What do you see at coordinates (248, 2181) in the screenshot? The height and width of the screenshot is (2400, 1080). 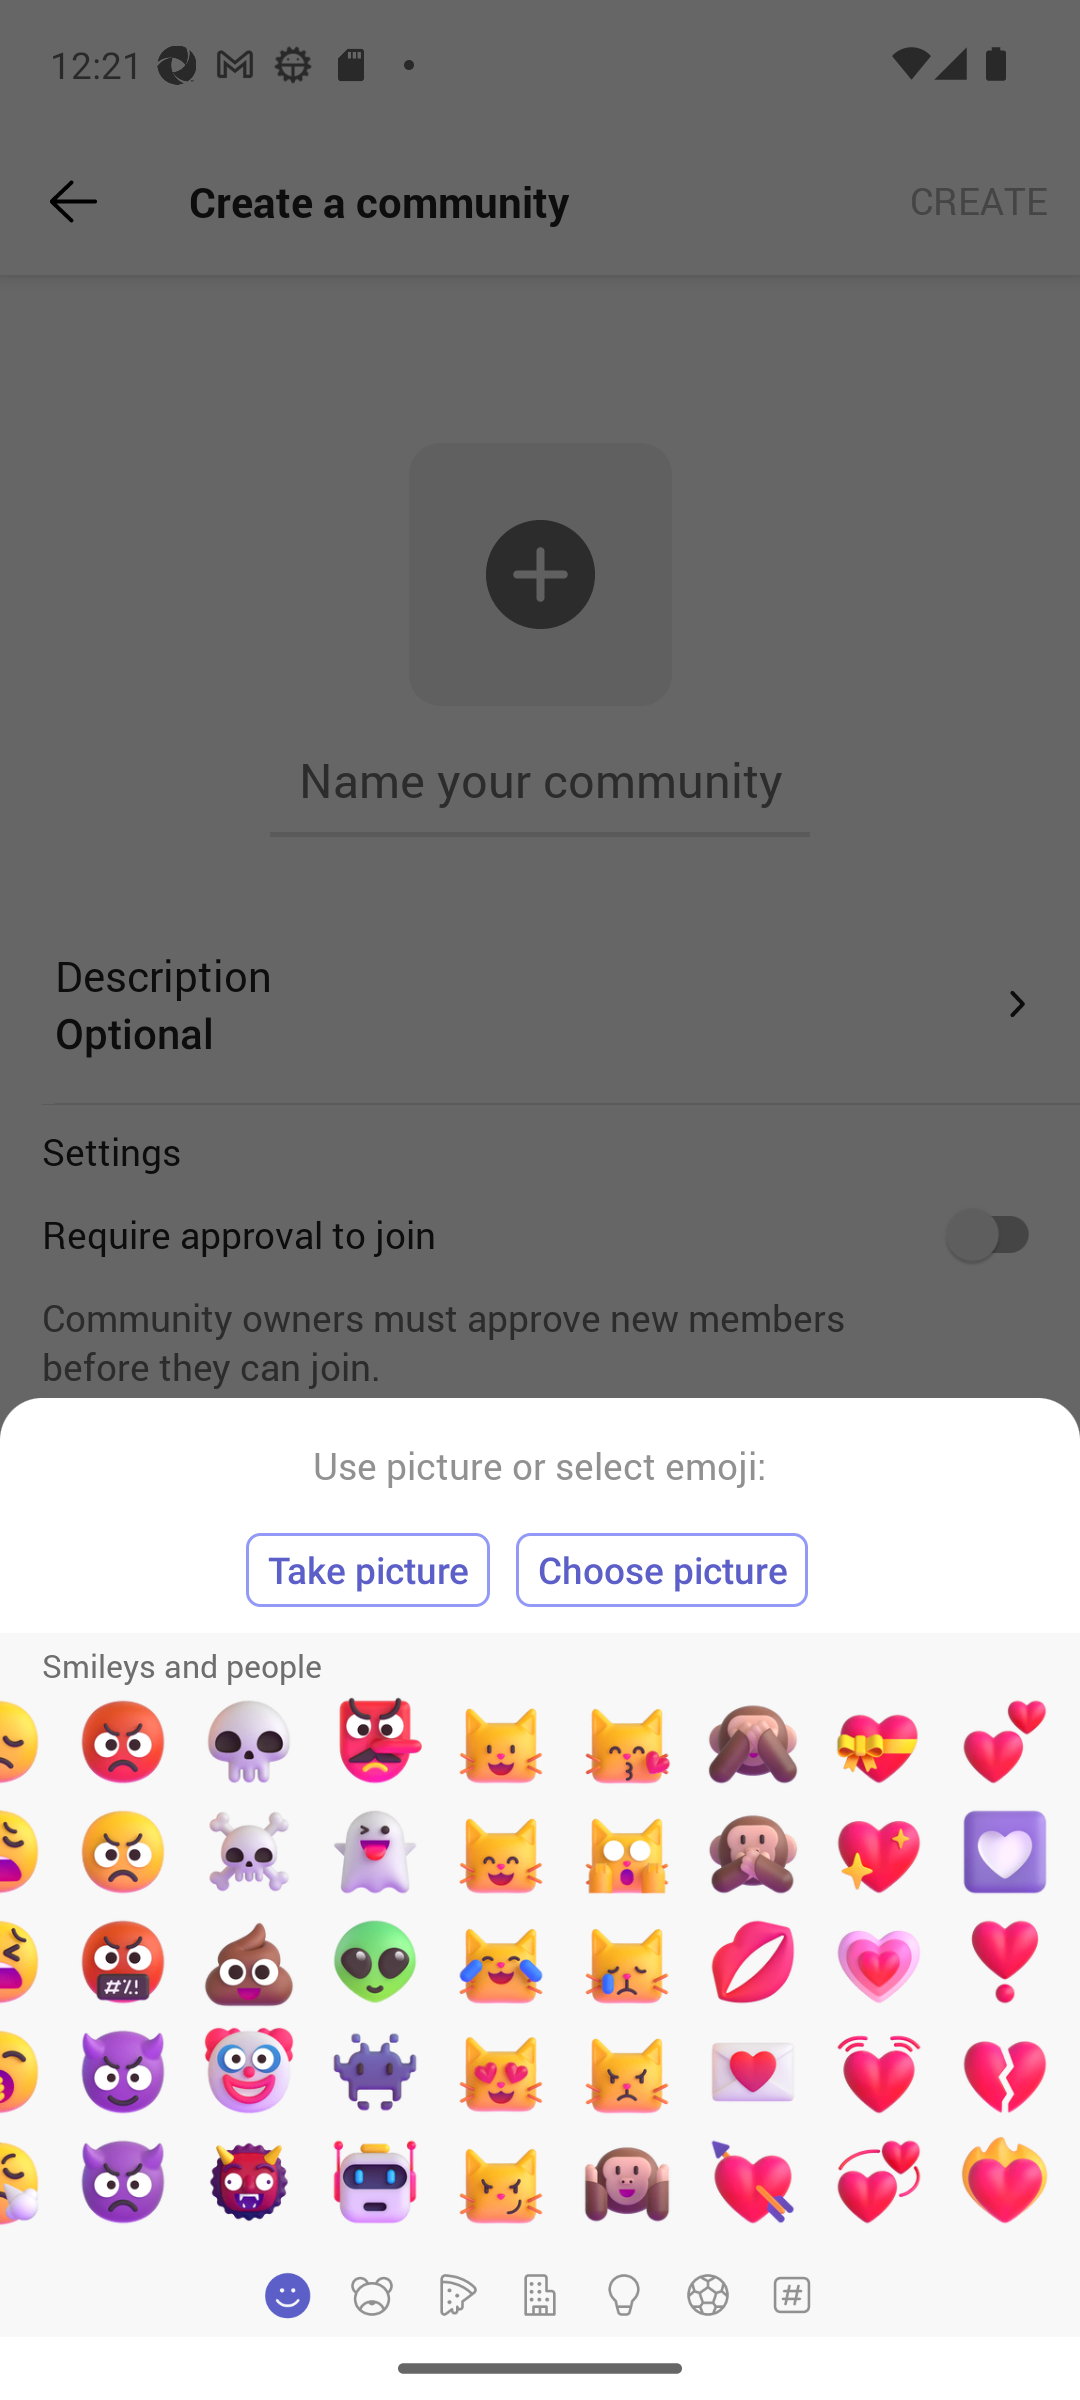 I see `Ogre emoji` at bounding box center [248, 2181].